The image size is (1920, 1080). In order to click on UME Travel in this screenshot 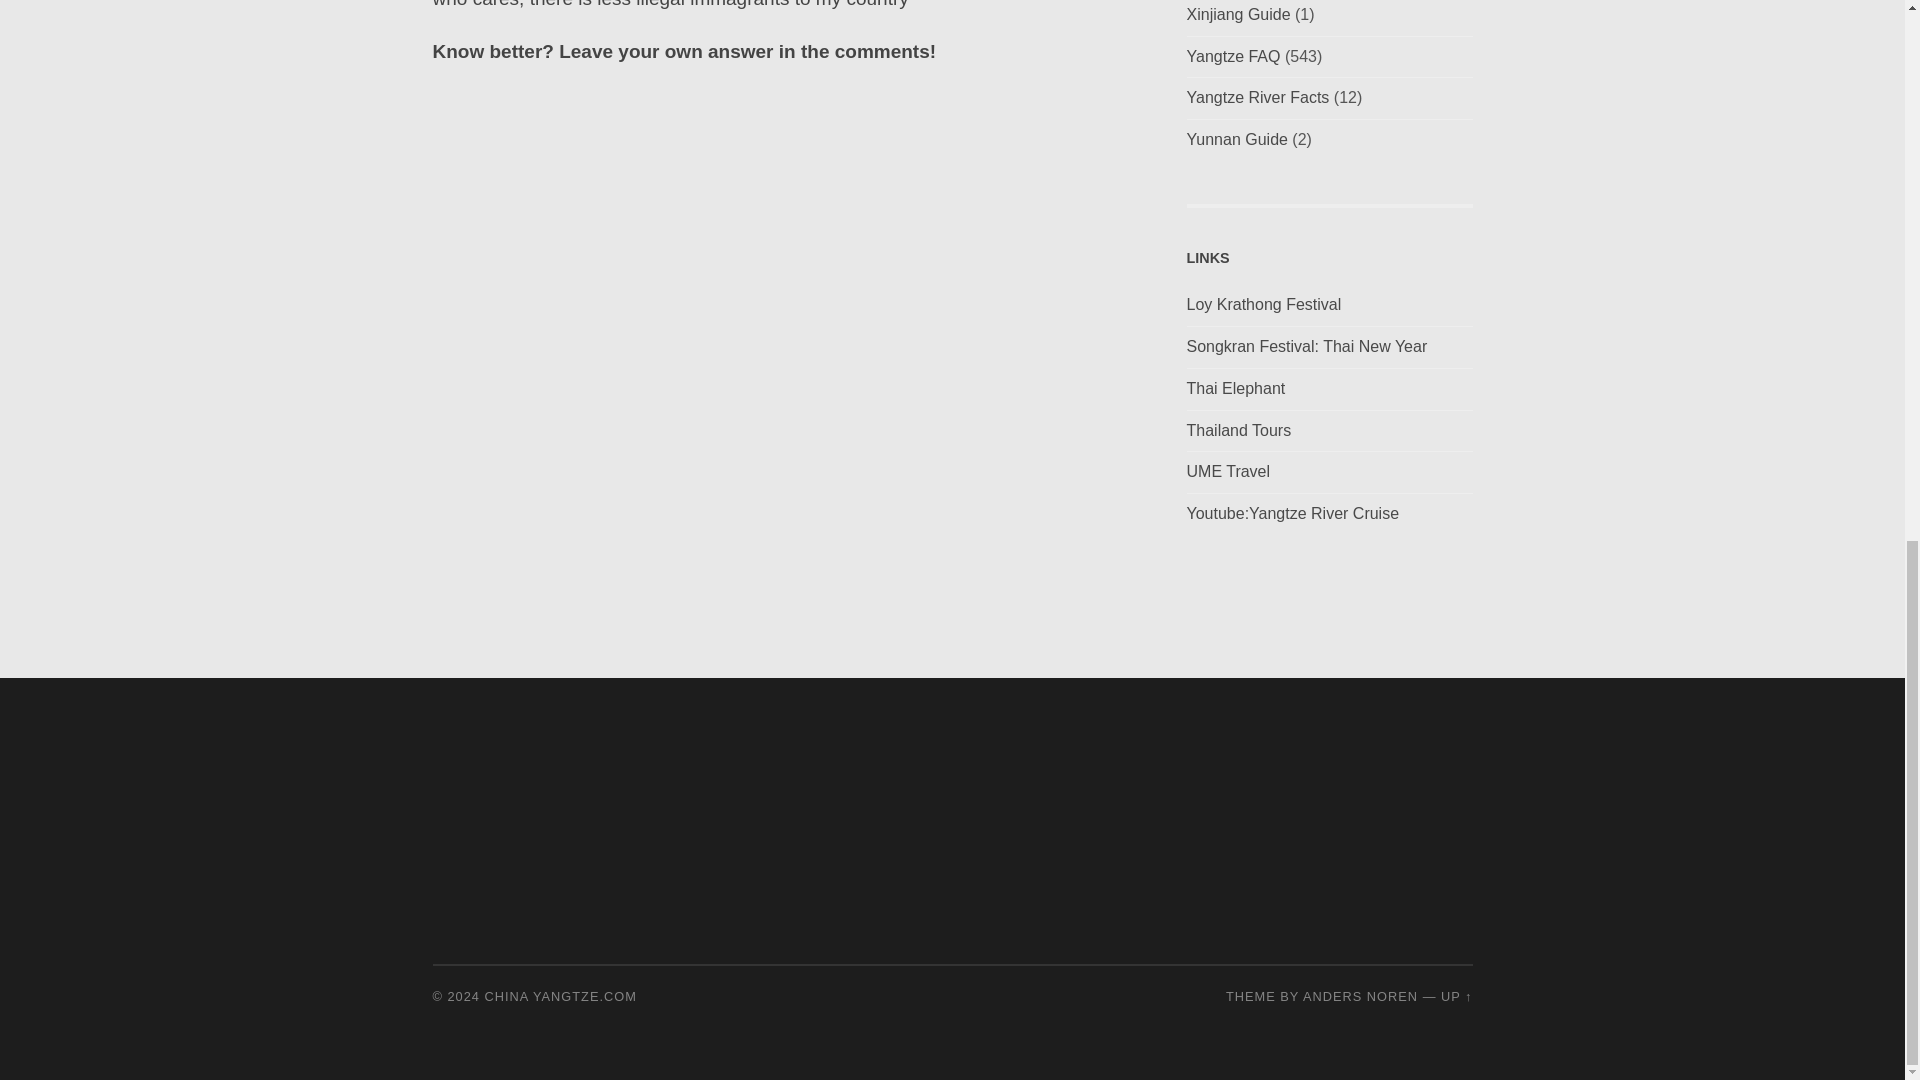, I will do `click(1228, 471)`.